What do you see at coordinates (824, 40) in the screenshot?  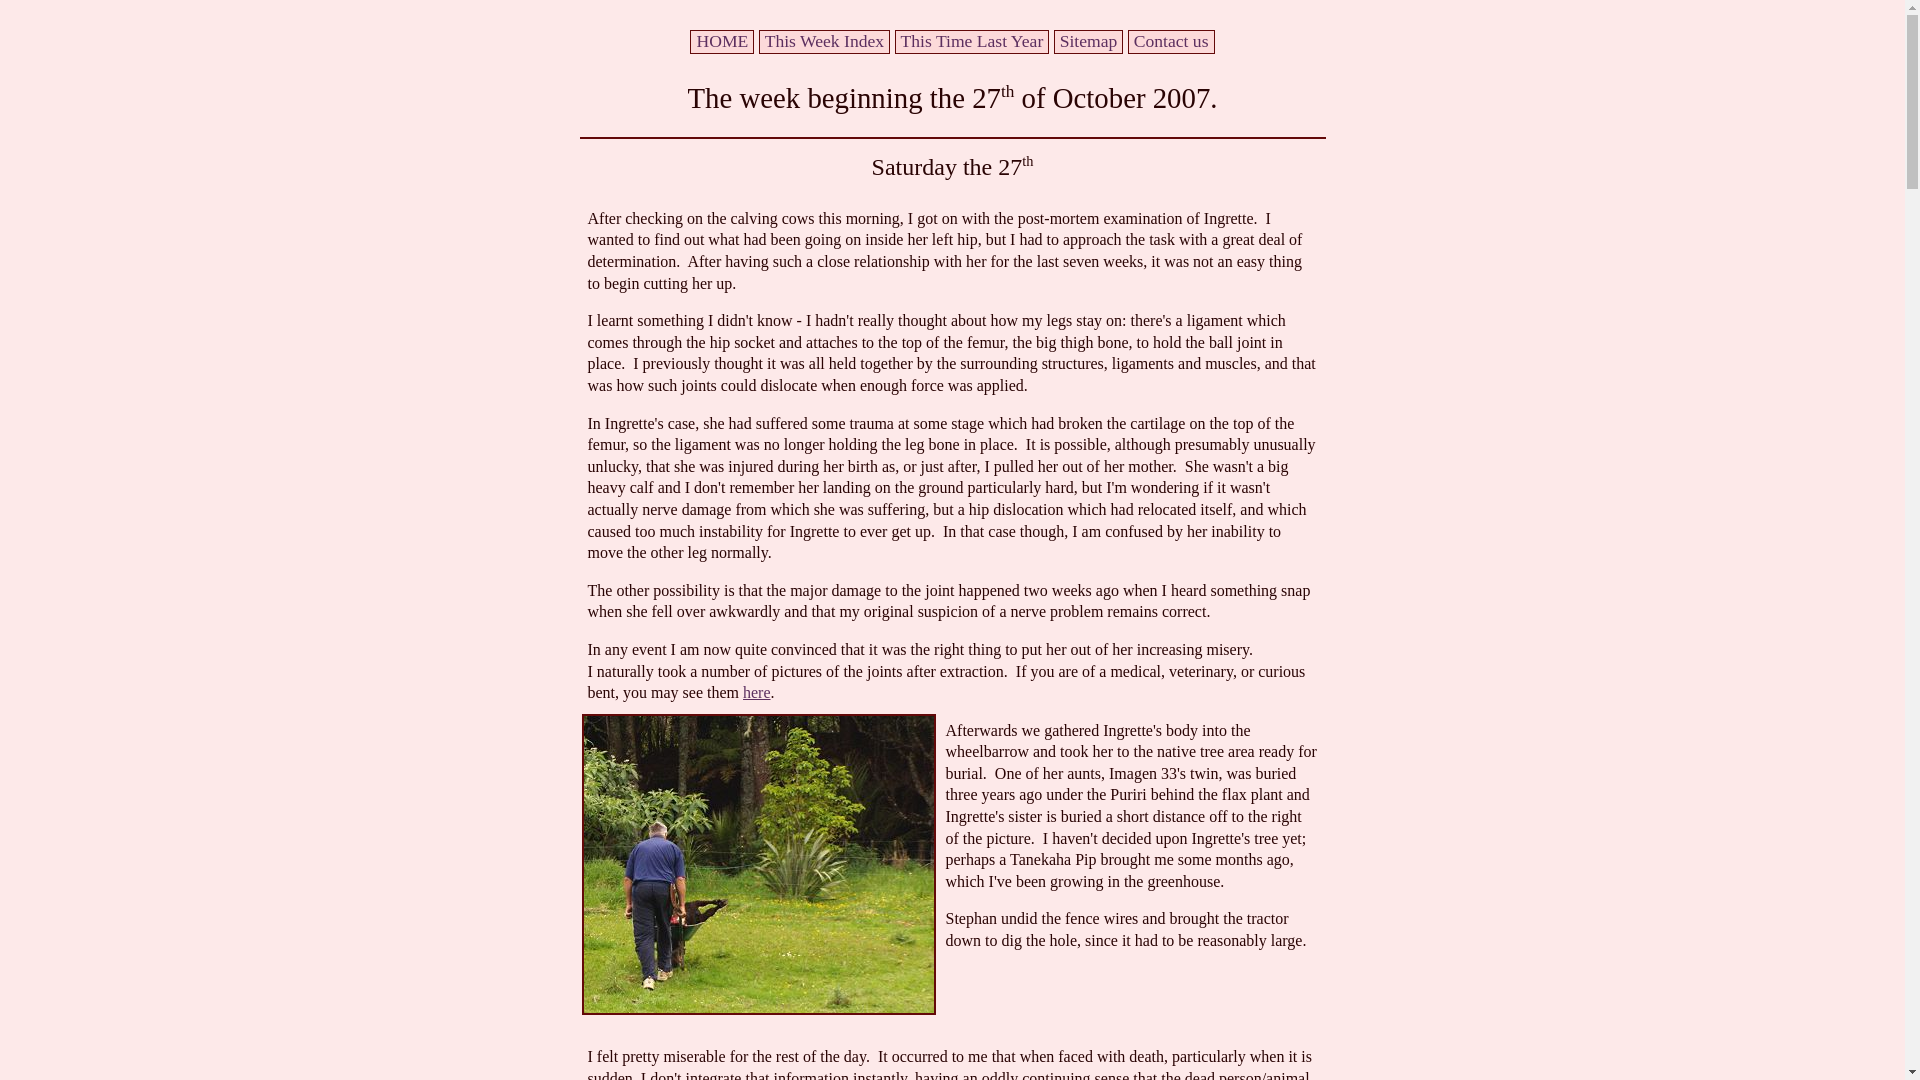 I see `Index of all updates.` at bounding box center [824, 40].